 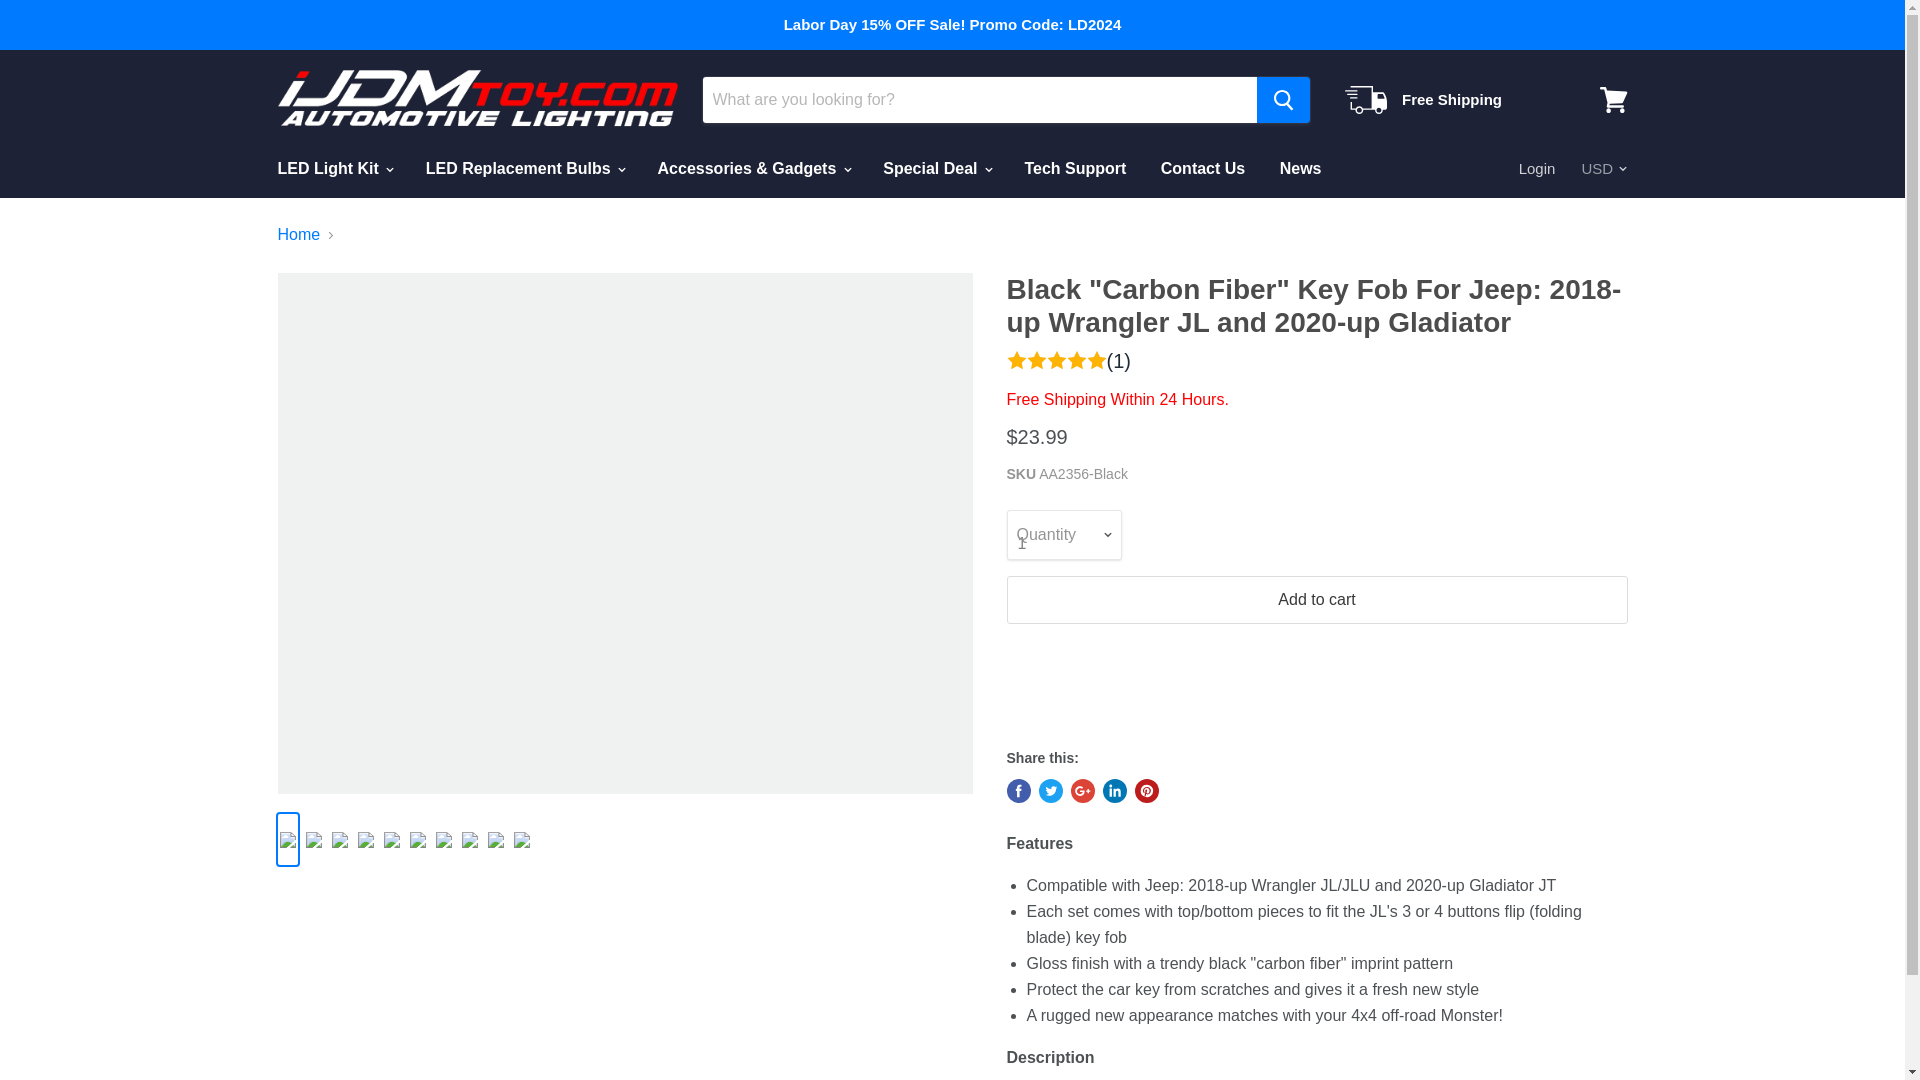 I want to click on LED Light Kit, so click(x=333, y=168).